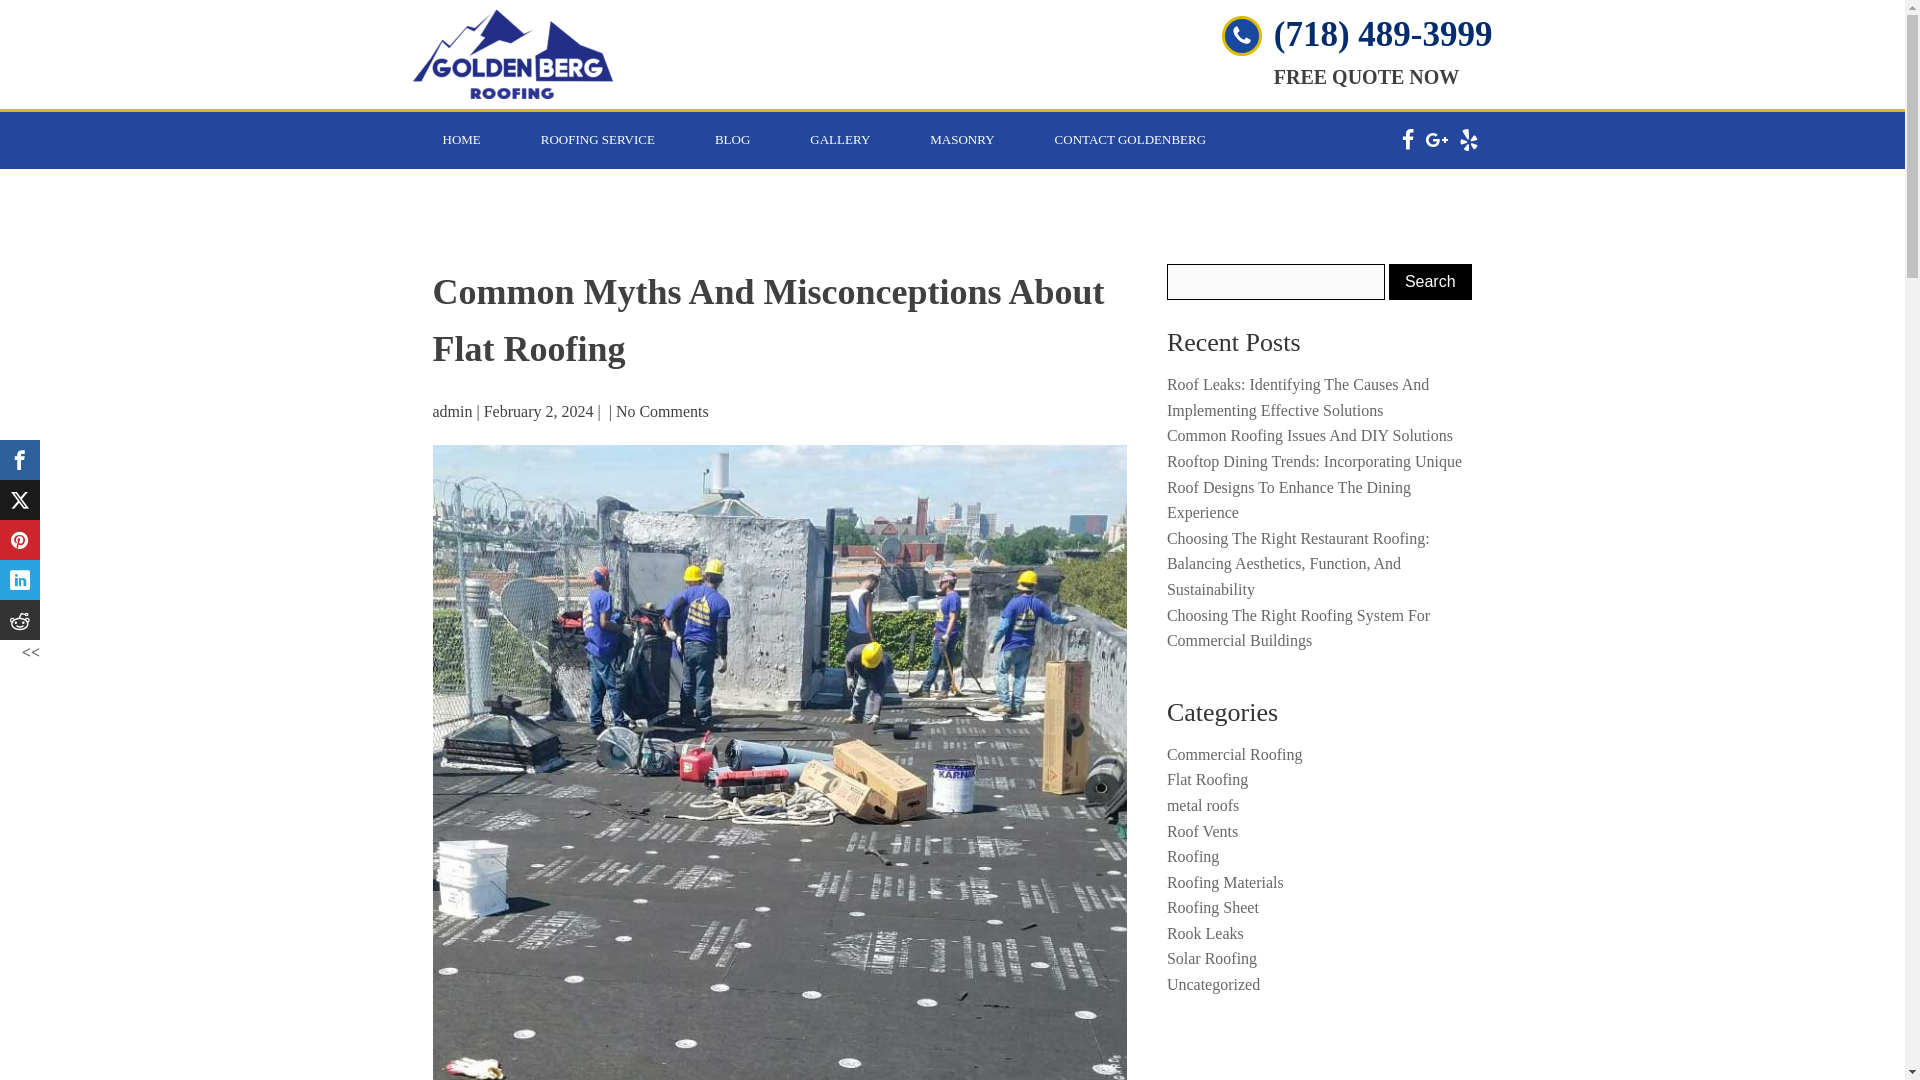  What do you see at coordinates (962, 140) in the screenshot?
I see `MASONRY` at bounding box center [962, 140].